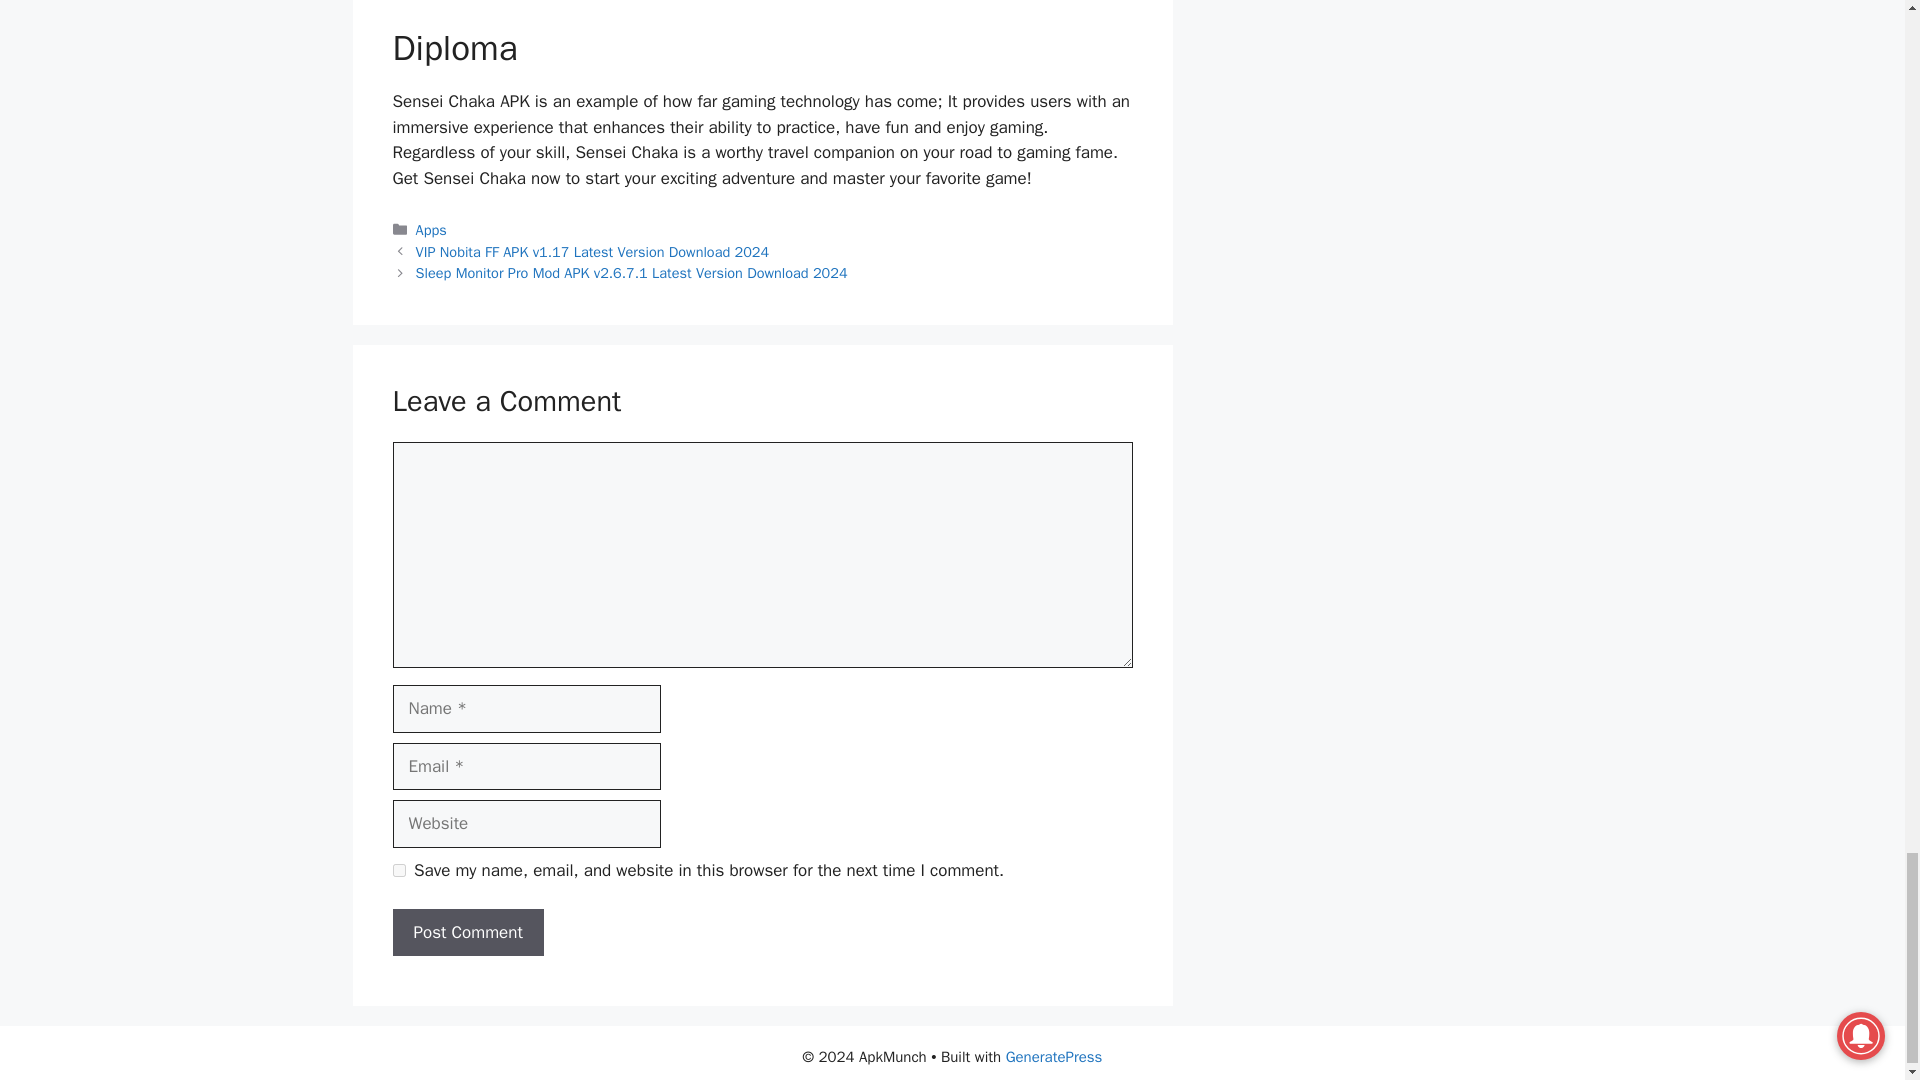 Image resolution: width=1920 pixels, height=1080 pixels. Describe the element at coordinates (432, 230) in the screenshot. I see `Apps` at that location.